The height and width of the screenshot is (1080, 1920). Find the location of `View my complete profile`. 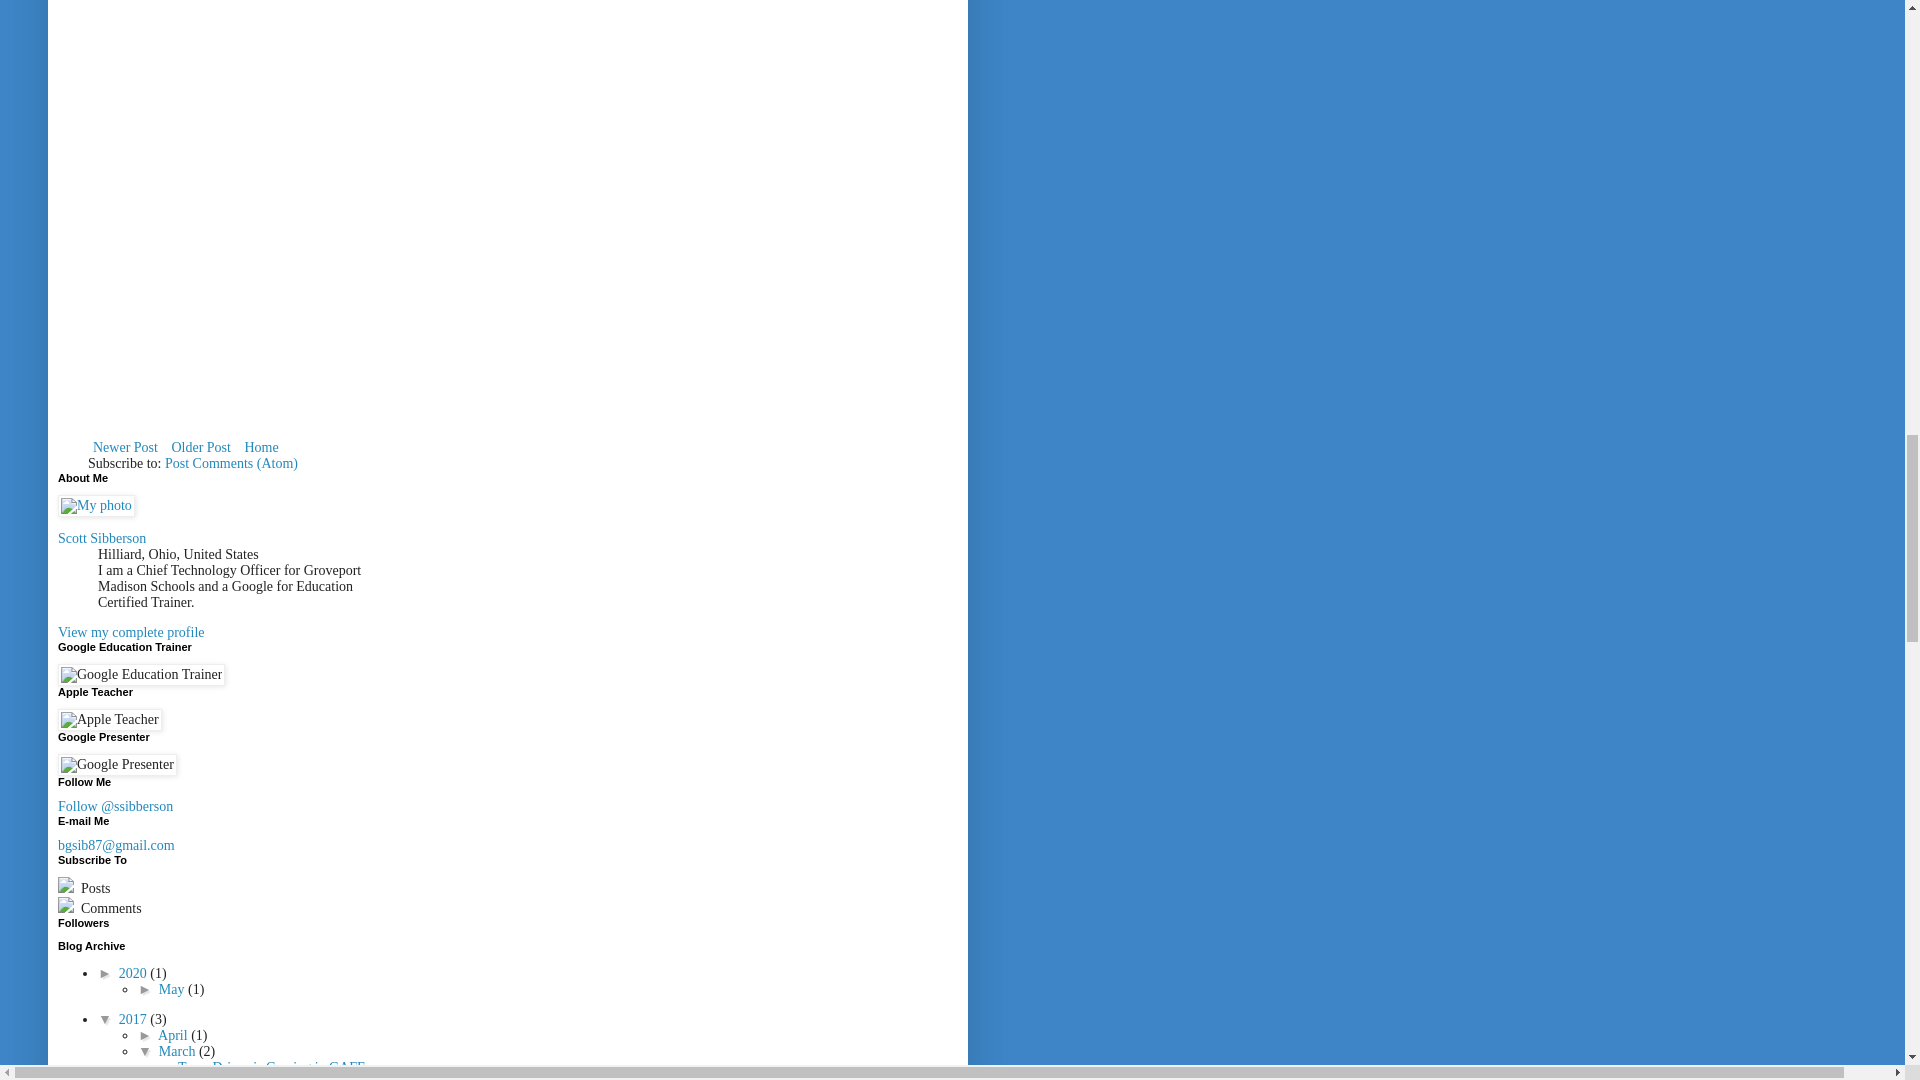

View my complete profile is located at coordinates (131, 632).